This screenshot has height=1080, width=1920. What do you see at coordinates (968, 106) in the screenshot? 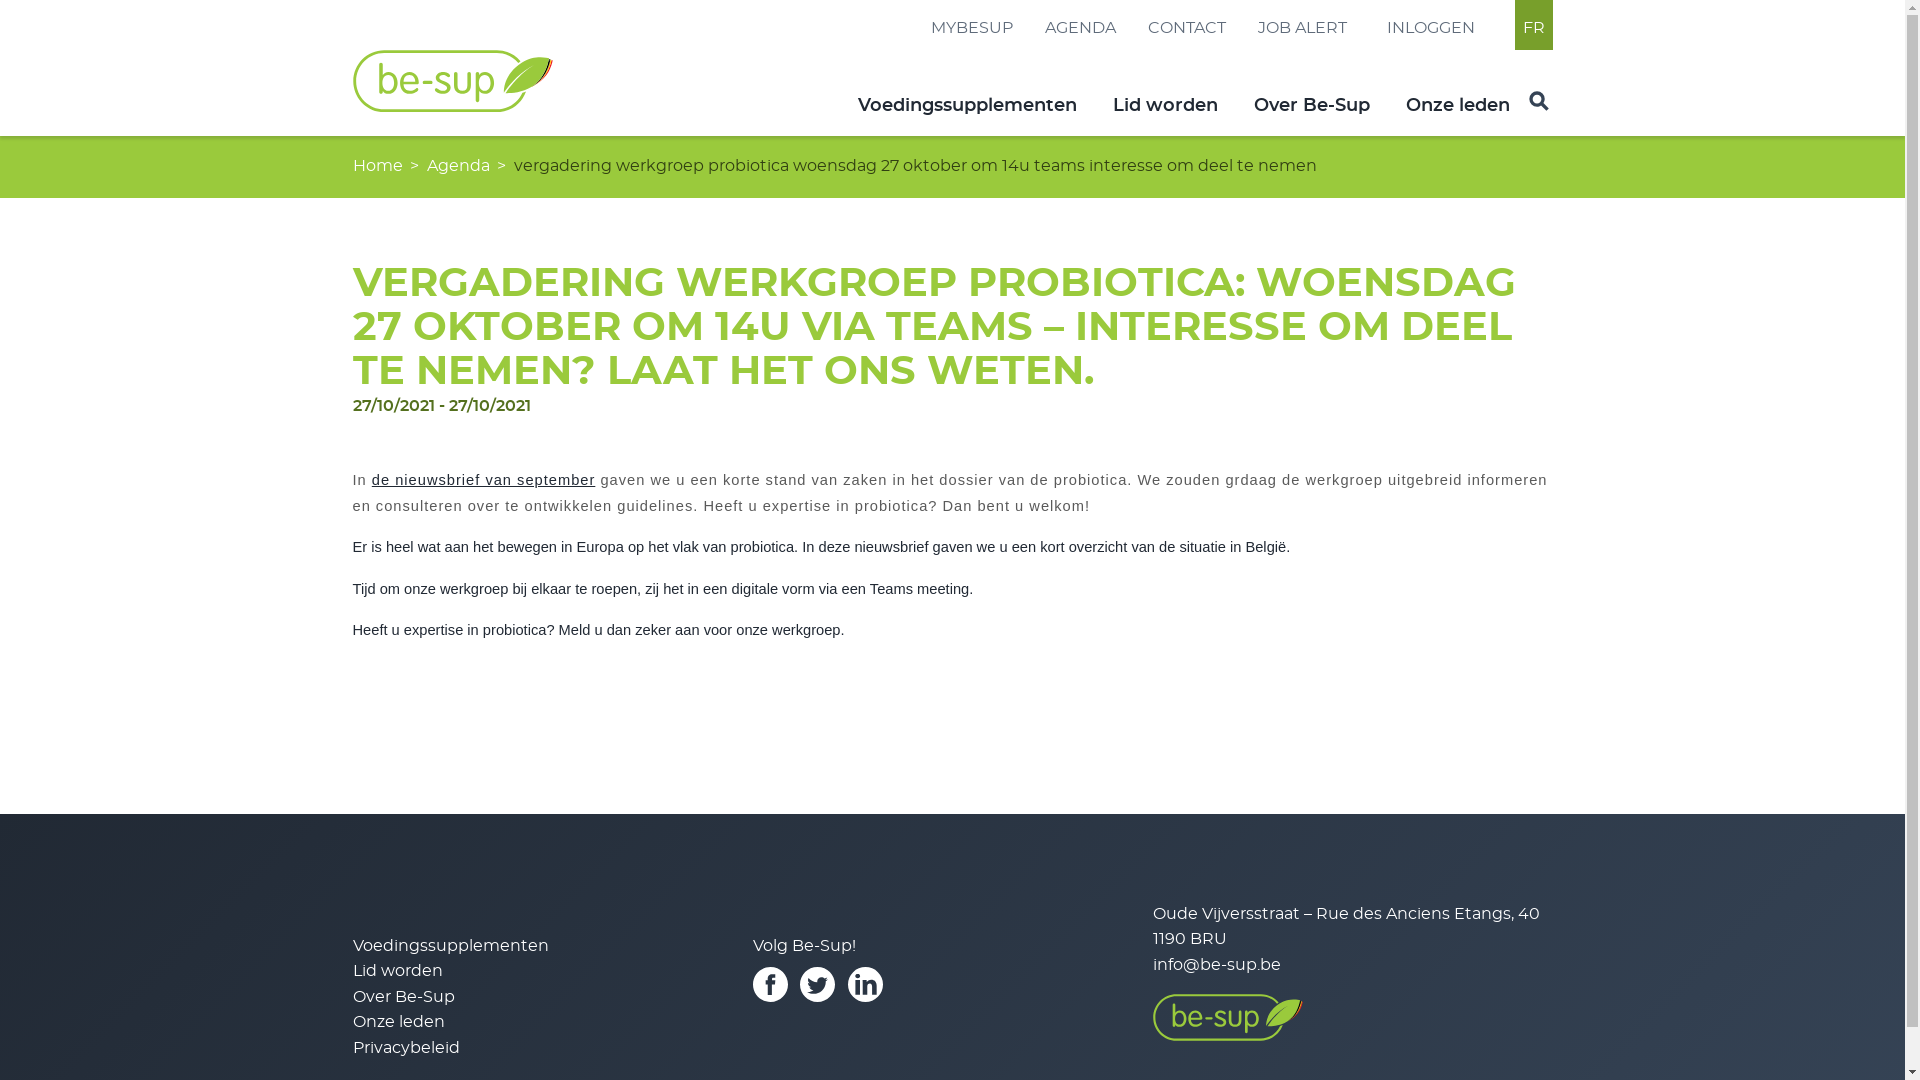
I see `Voedingssupplementen` at bounding box center [968, 106].